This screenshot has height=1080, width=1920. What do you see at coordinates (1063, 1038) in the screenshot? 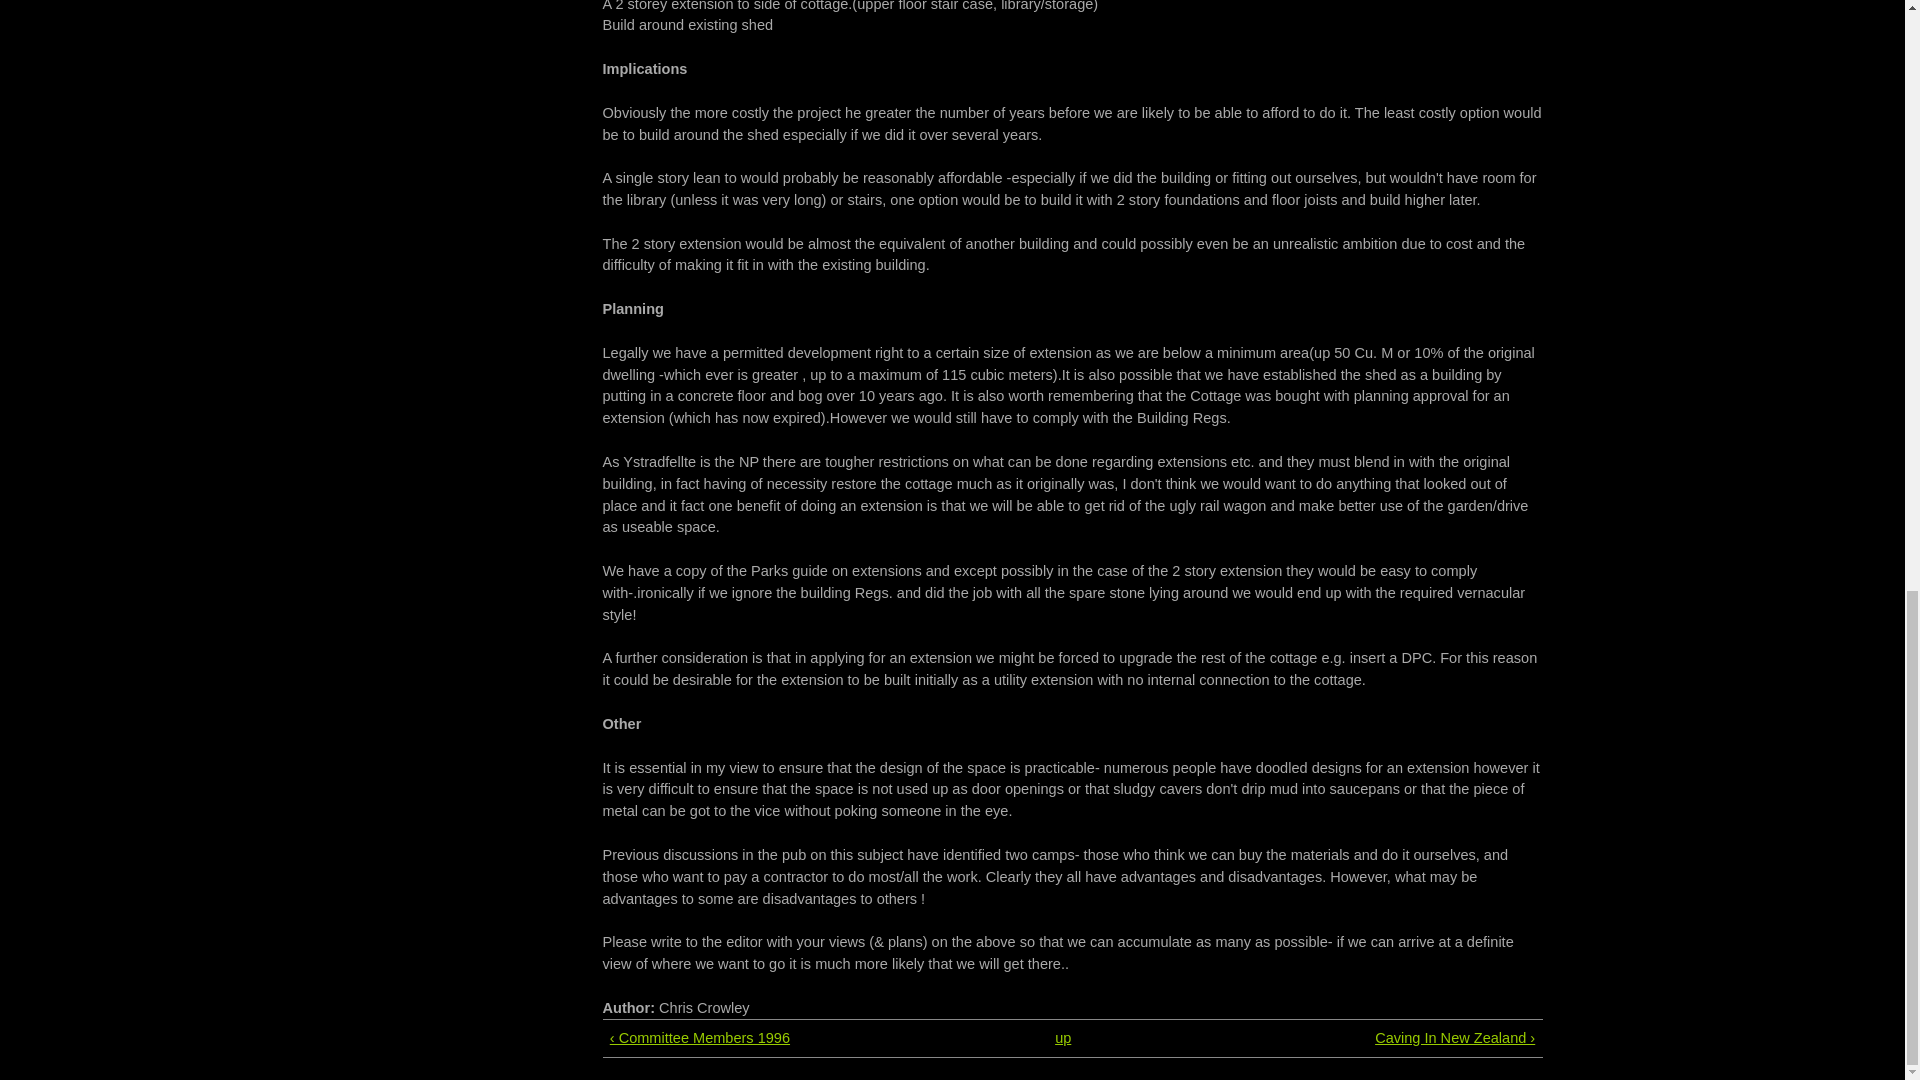
I see `up` at bounding box center [1063, 1038].